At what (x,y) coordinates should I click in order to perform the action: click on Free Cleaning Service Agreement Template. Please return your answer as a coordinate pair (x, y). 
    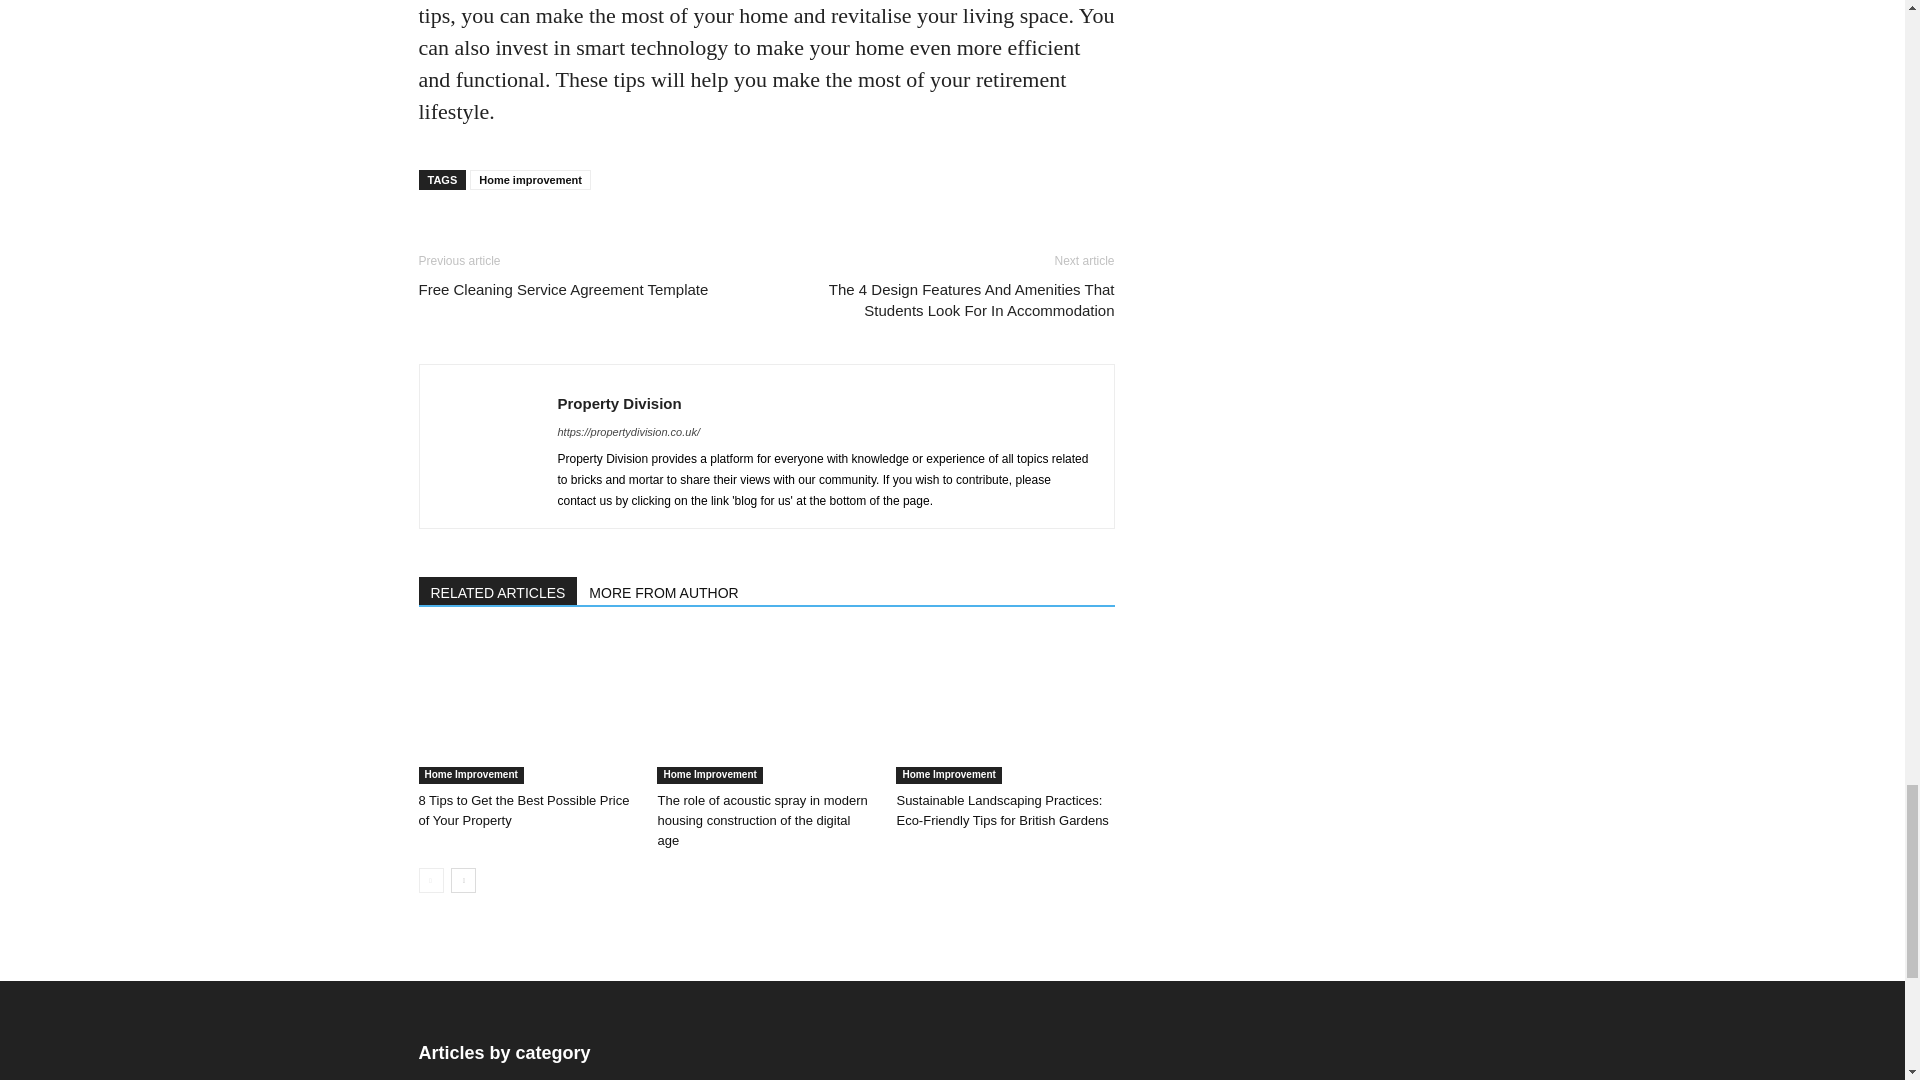
    Looking at the image, I should click on (563, 289).